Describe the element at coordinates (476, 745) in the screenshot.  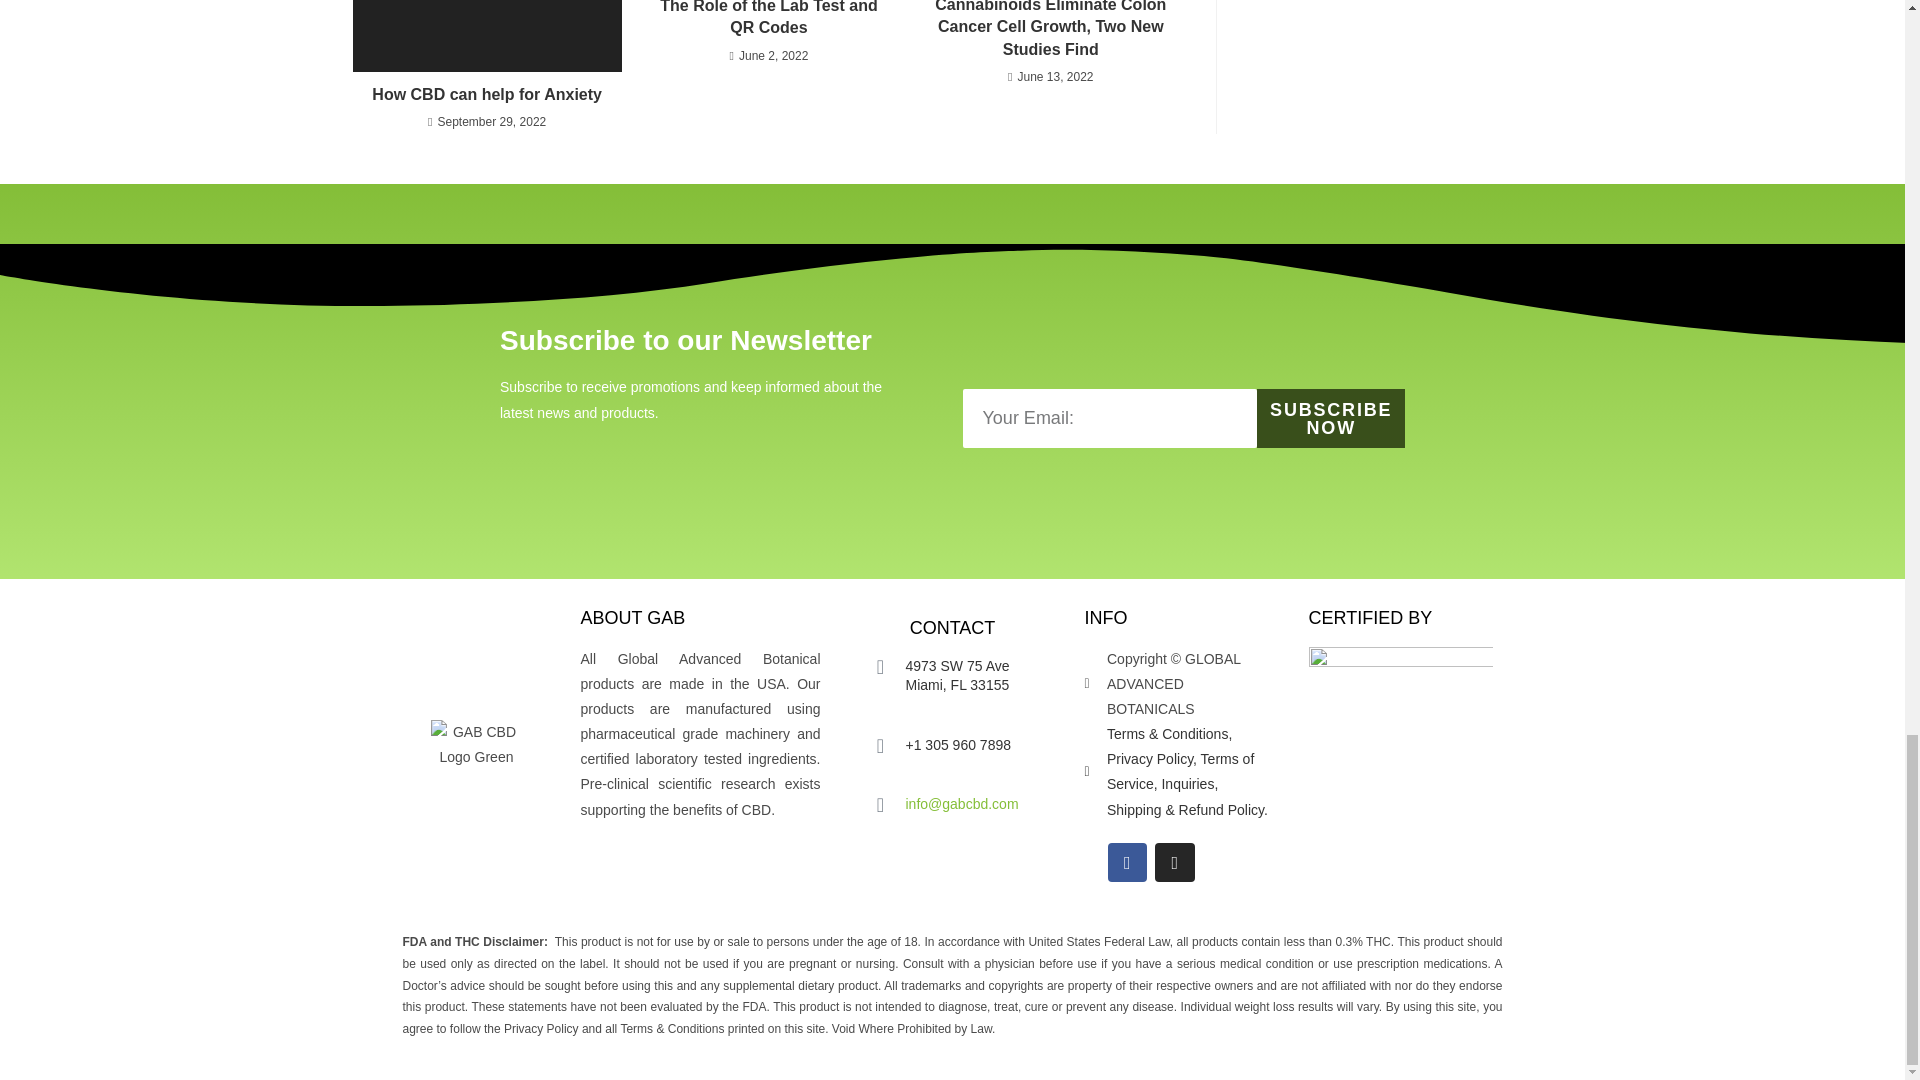
I see `GAB CBD` at that location.